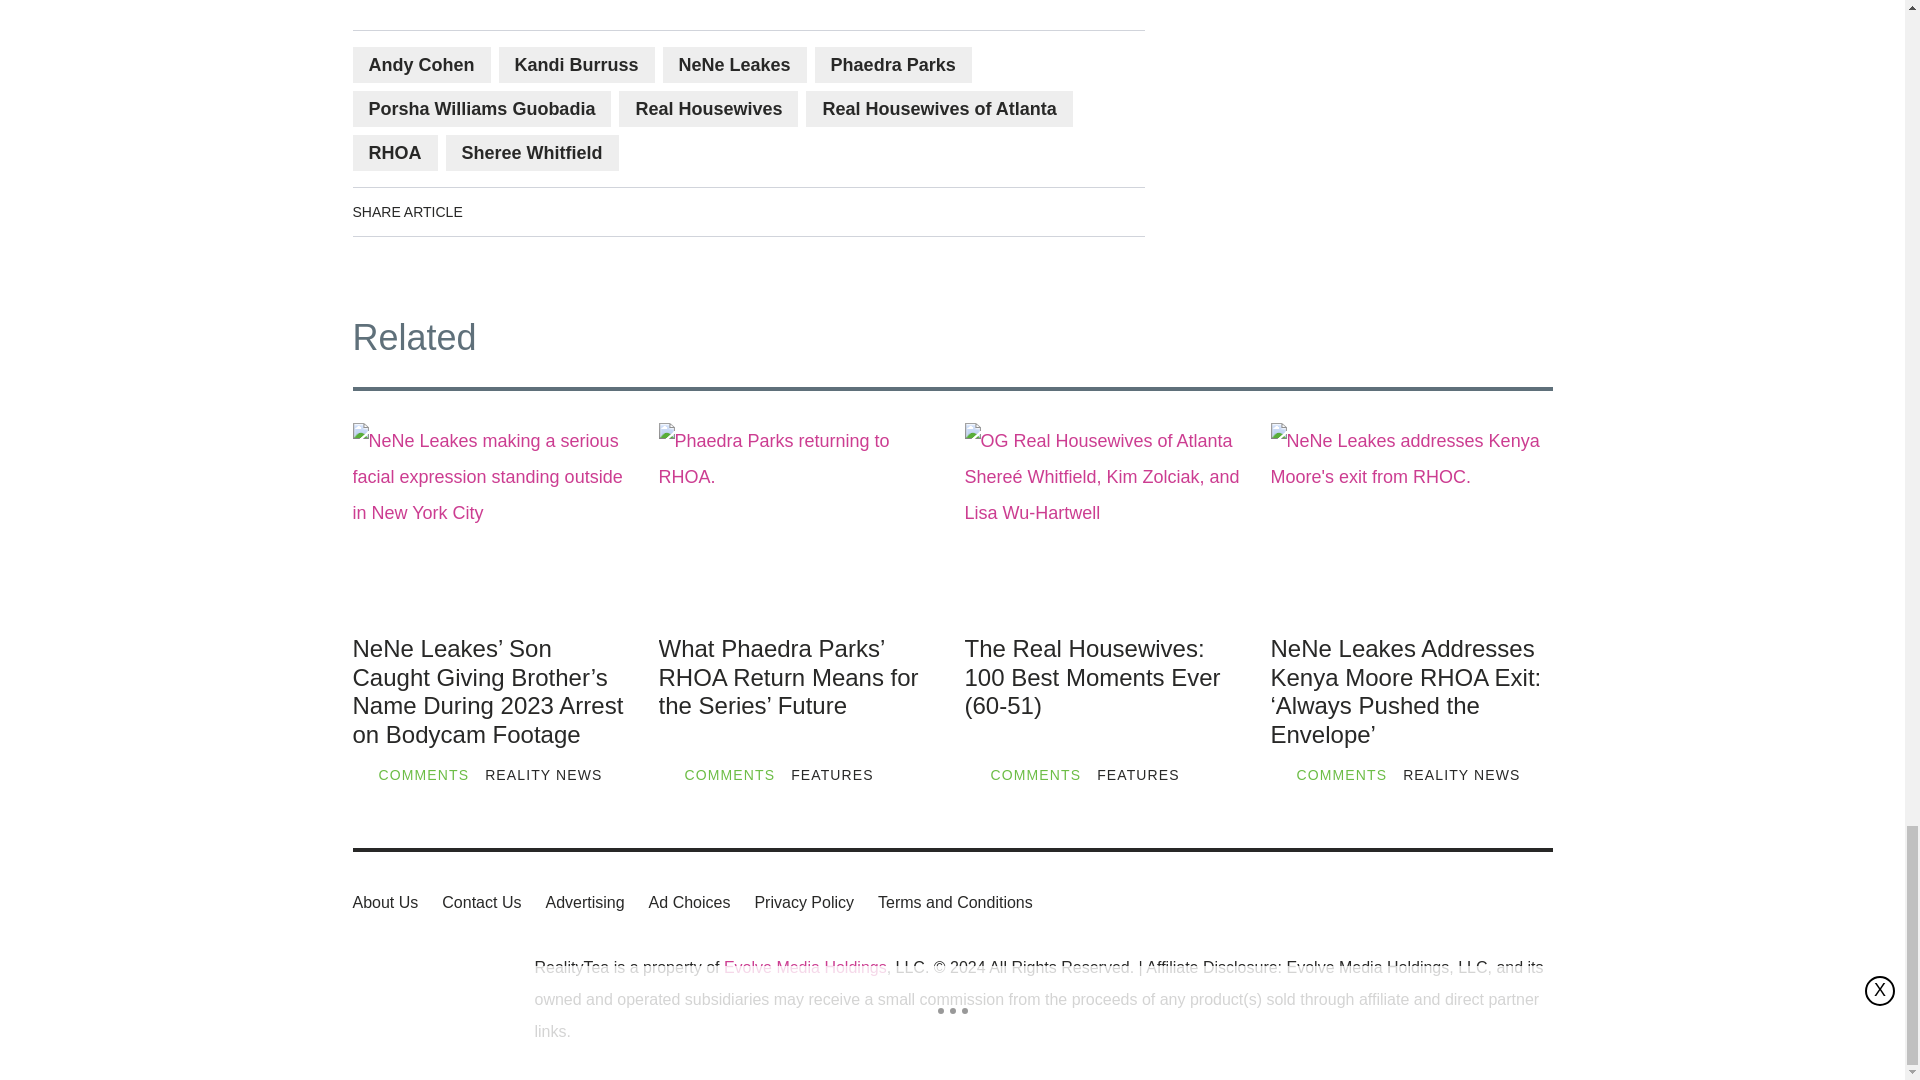 The width and height of the screenshot is (1920, 1080). Describe the element at coordinates (498, 211) in the screenshot. I see `Facebook` at that location.